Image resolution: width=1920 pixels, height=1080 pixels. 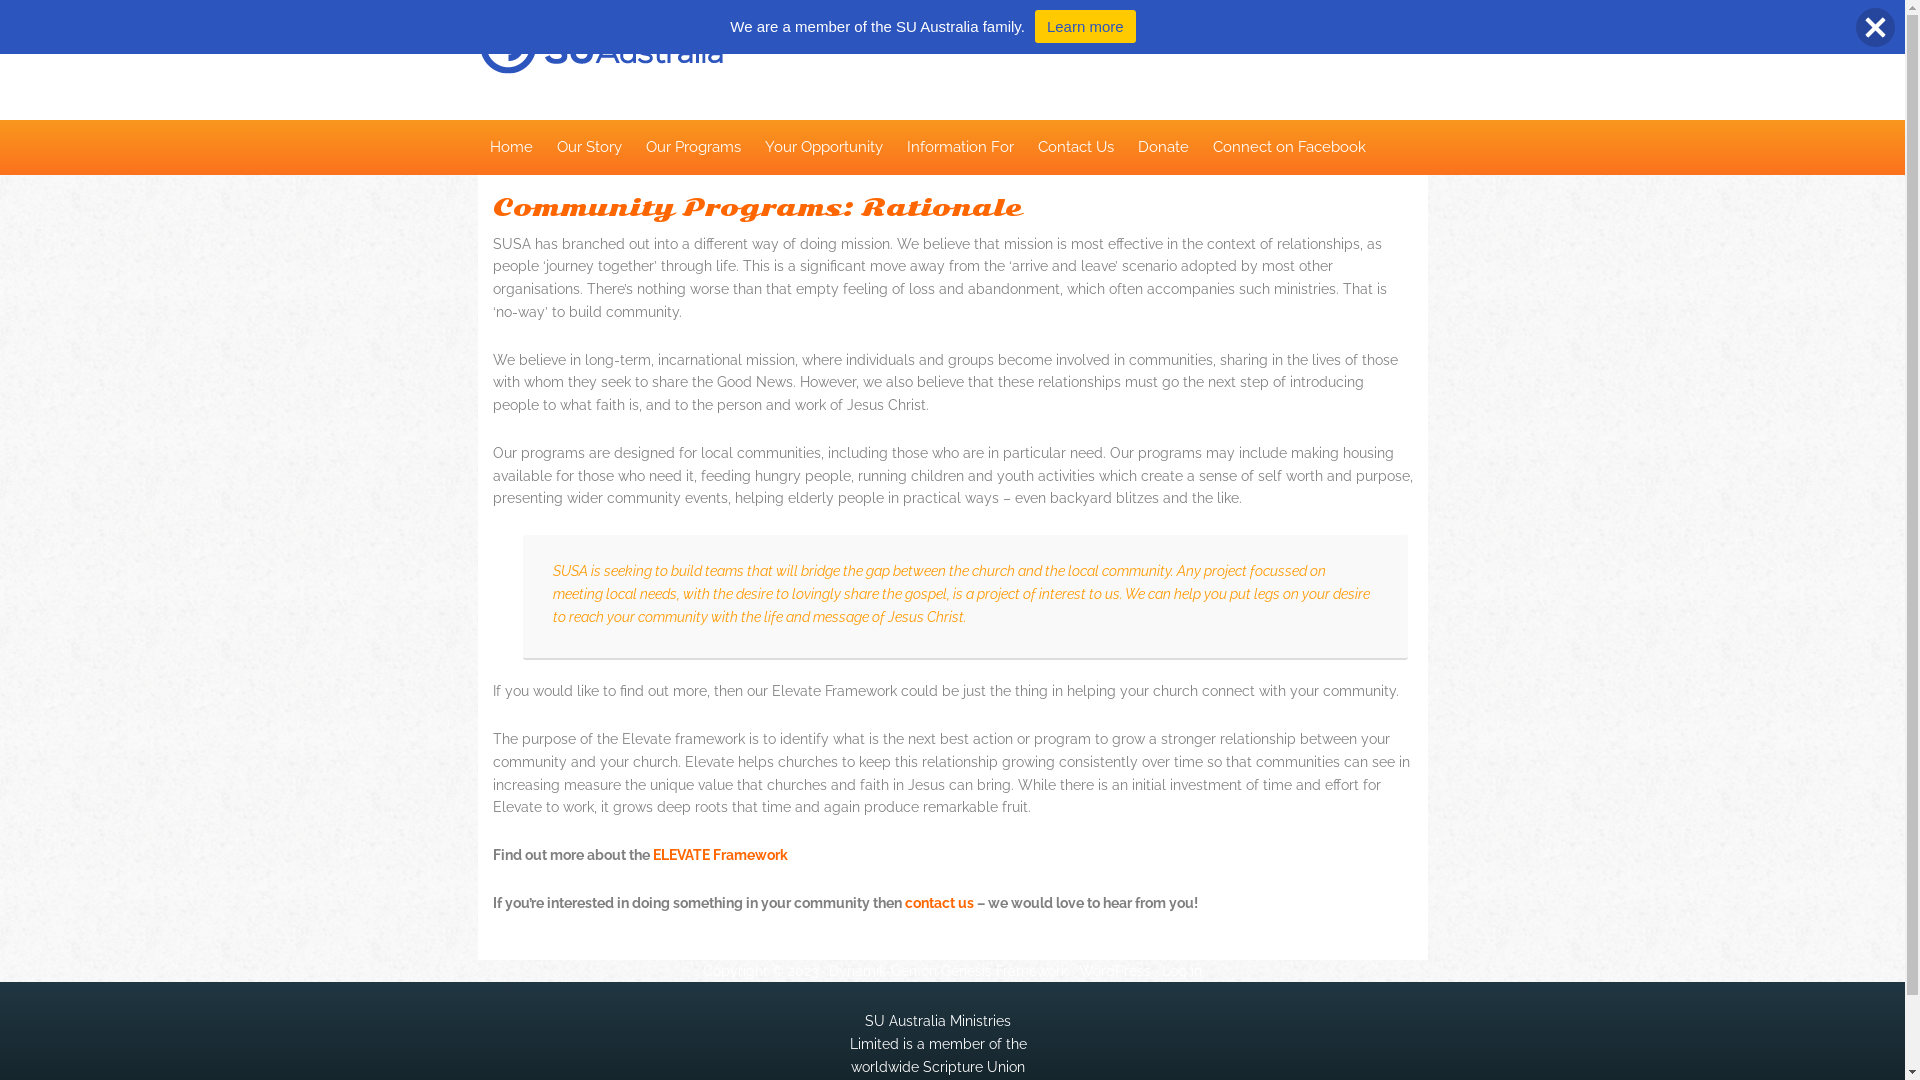 What do you see at coordinates (1115, 970) in the screenshot?
I see `WordPress` at bounding box center [1115, 970].